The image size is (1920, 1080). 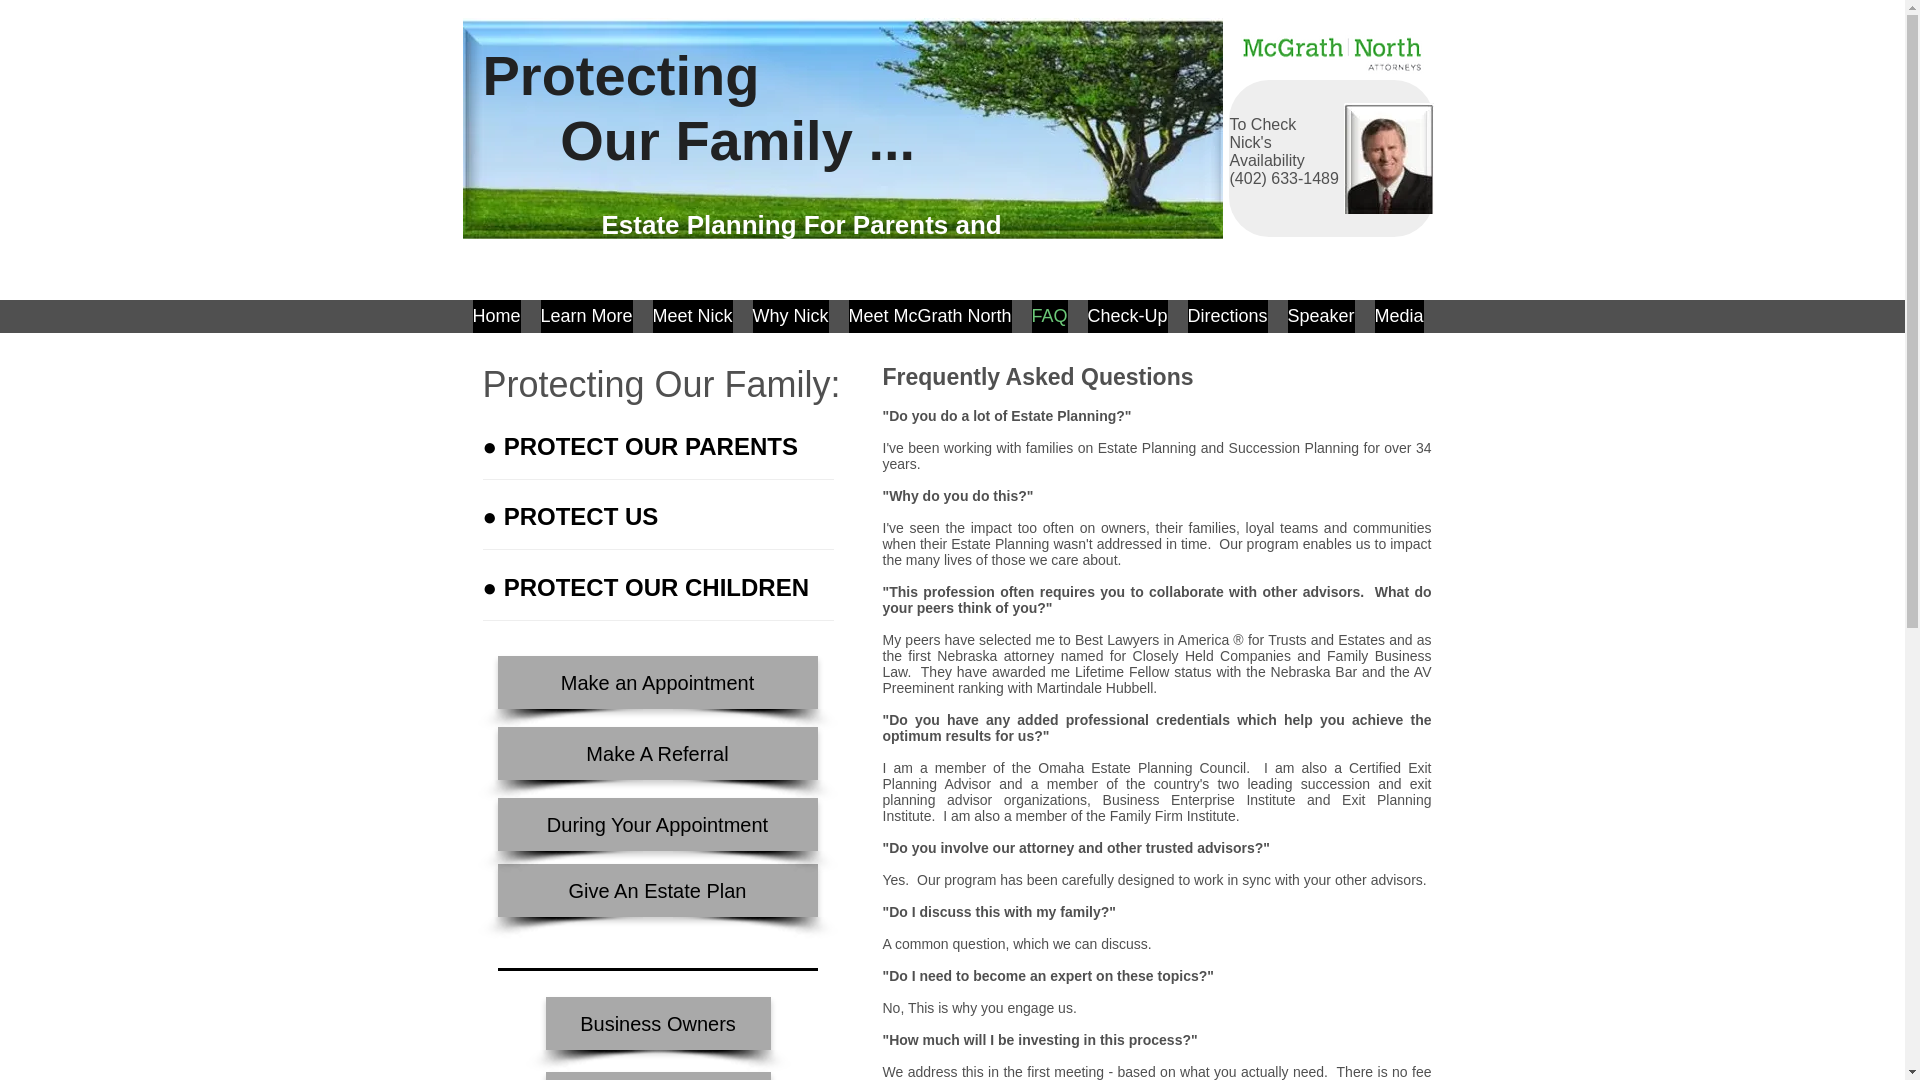 I want to click on Media, so click(x=1398, y=316).